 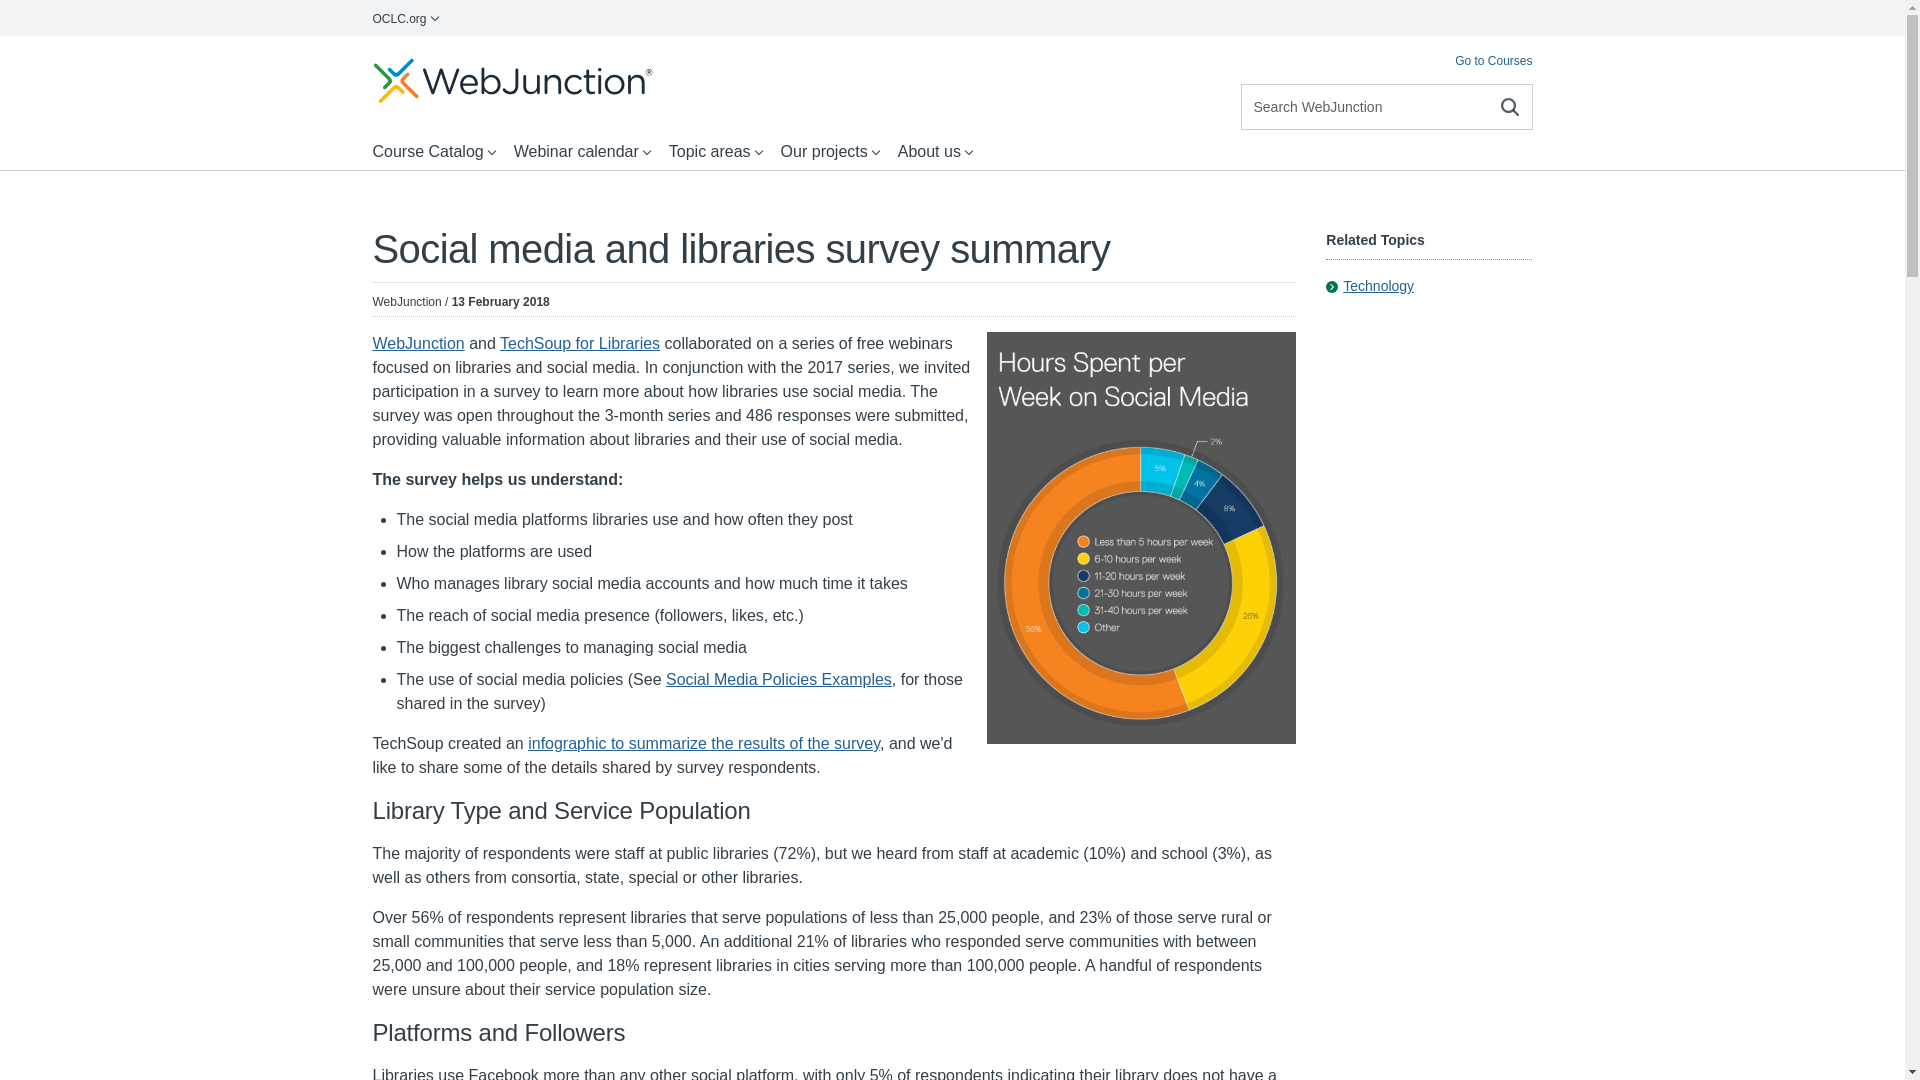 I want to click on OCLC.org Home, so click(x=406, y=18).